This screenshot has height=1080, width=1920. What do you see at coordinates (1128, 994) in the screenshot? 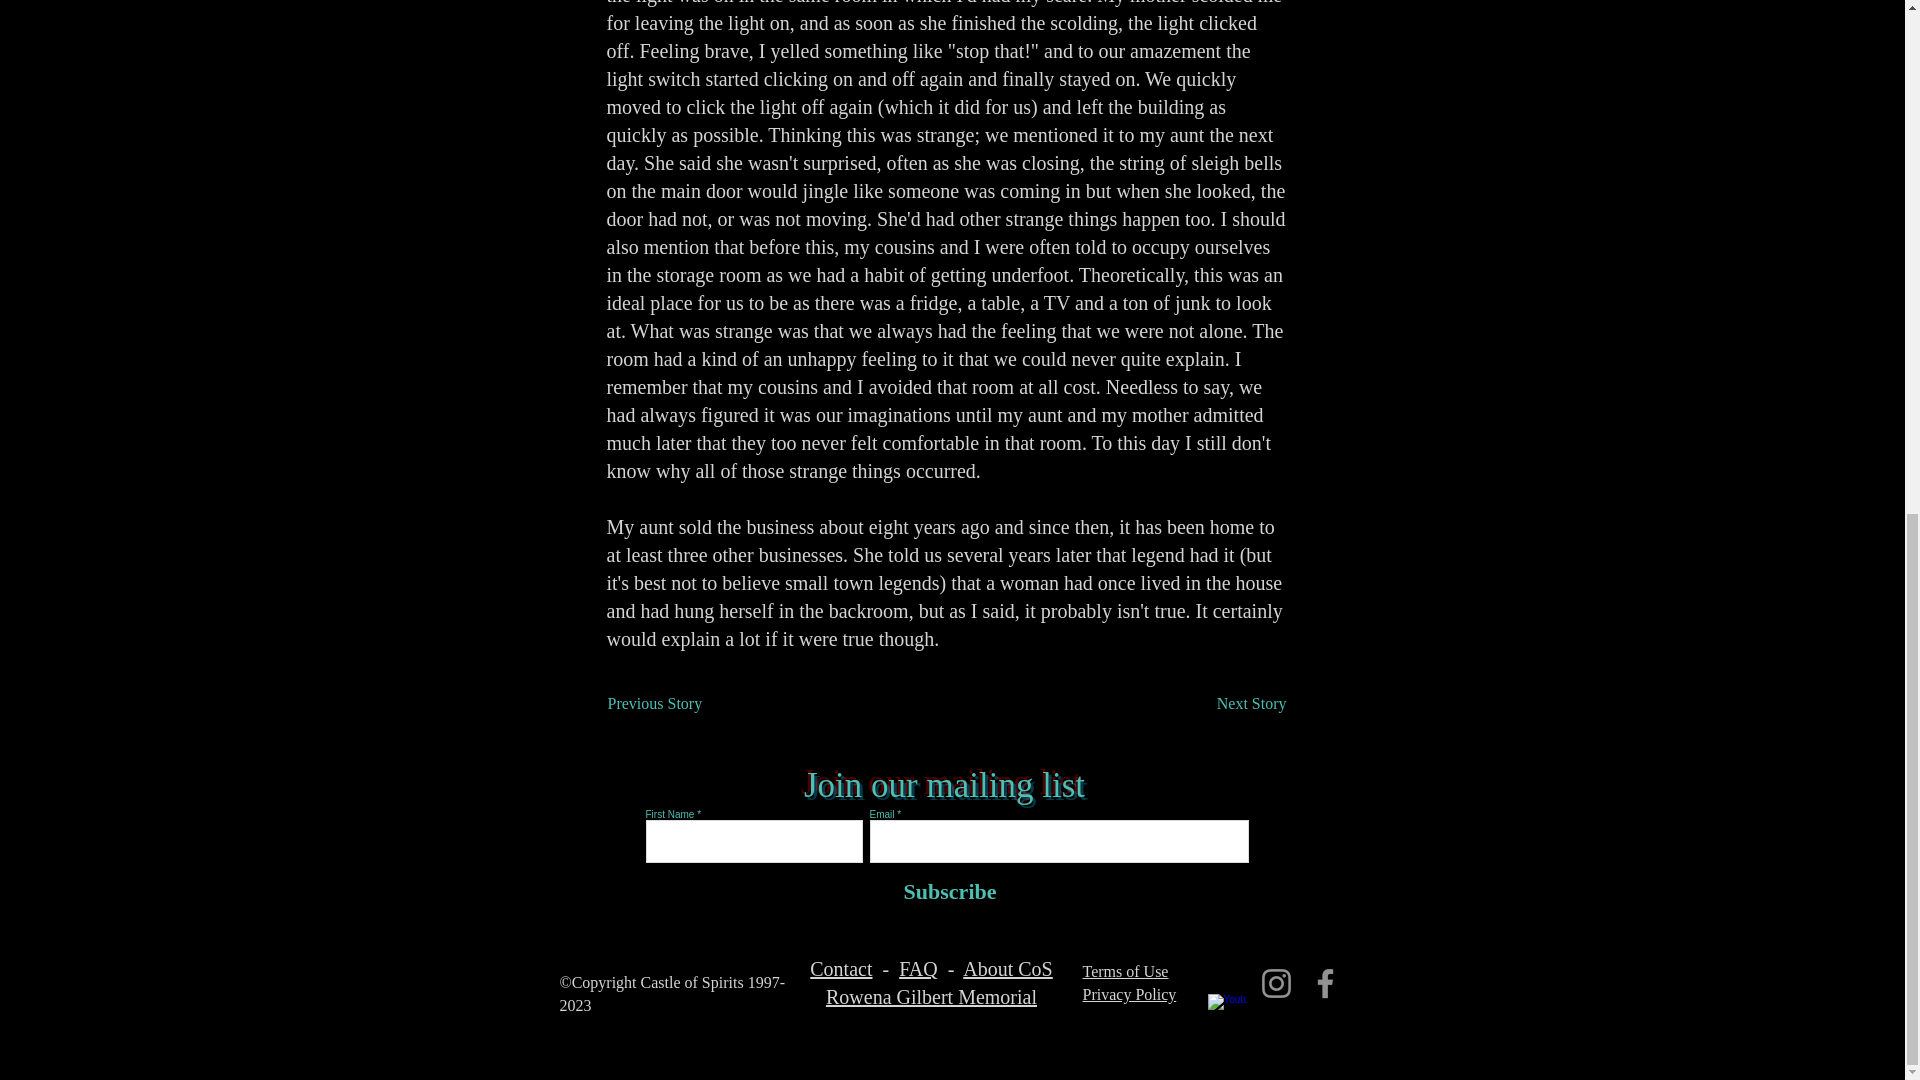
I see `Privacy Policy` at bounding box center [1128, 994].